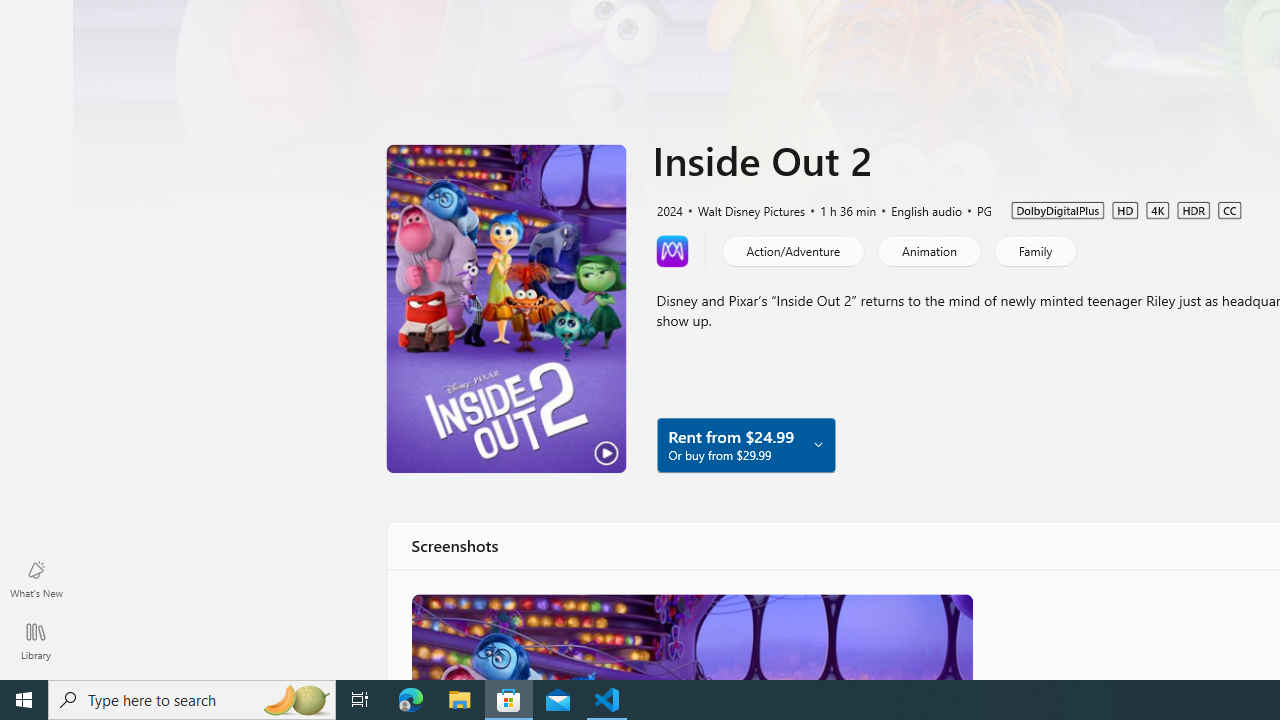 The image size is (1280, 720). I want to click on Learn more about Movies Anywhere, so click(672, 250).